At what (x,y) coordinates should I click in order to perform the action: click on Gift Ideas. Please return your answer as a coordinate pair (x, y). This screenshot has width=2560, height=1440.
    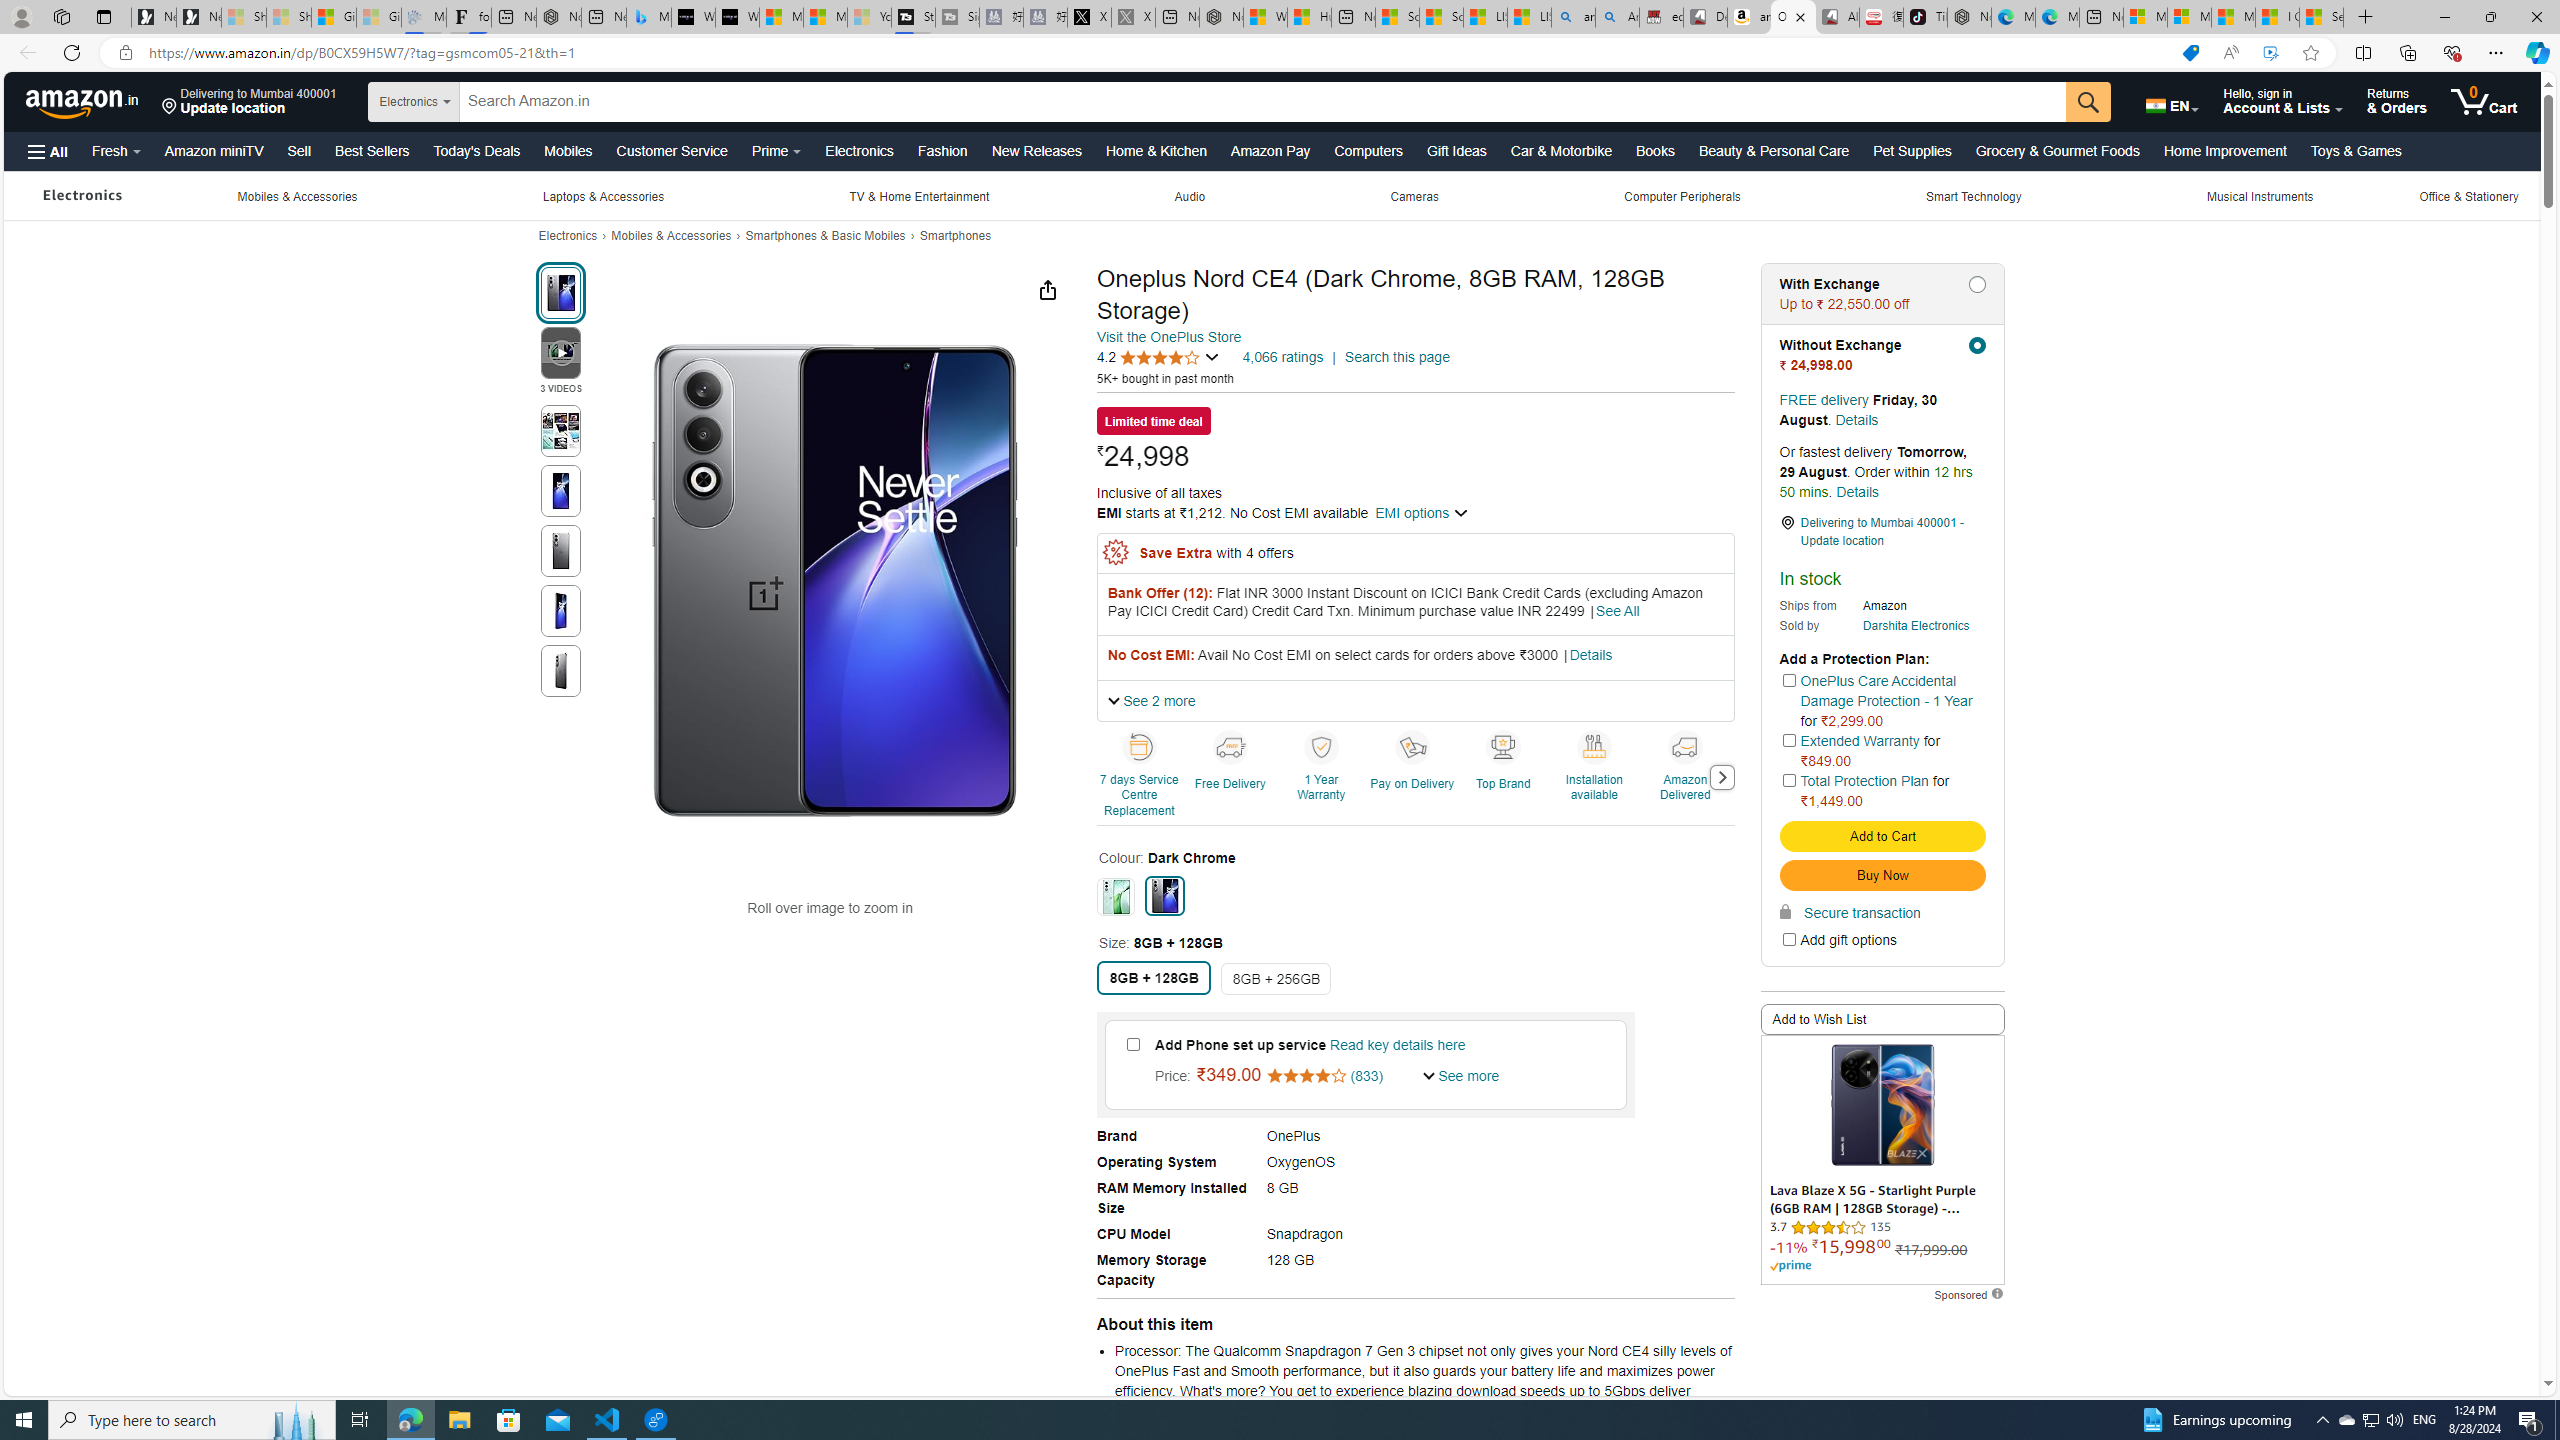
    Looking at the image, I should click on (1456, 150).